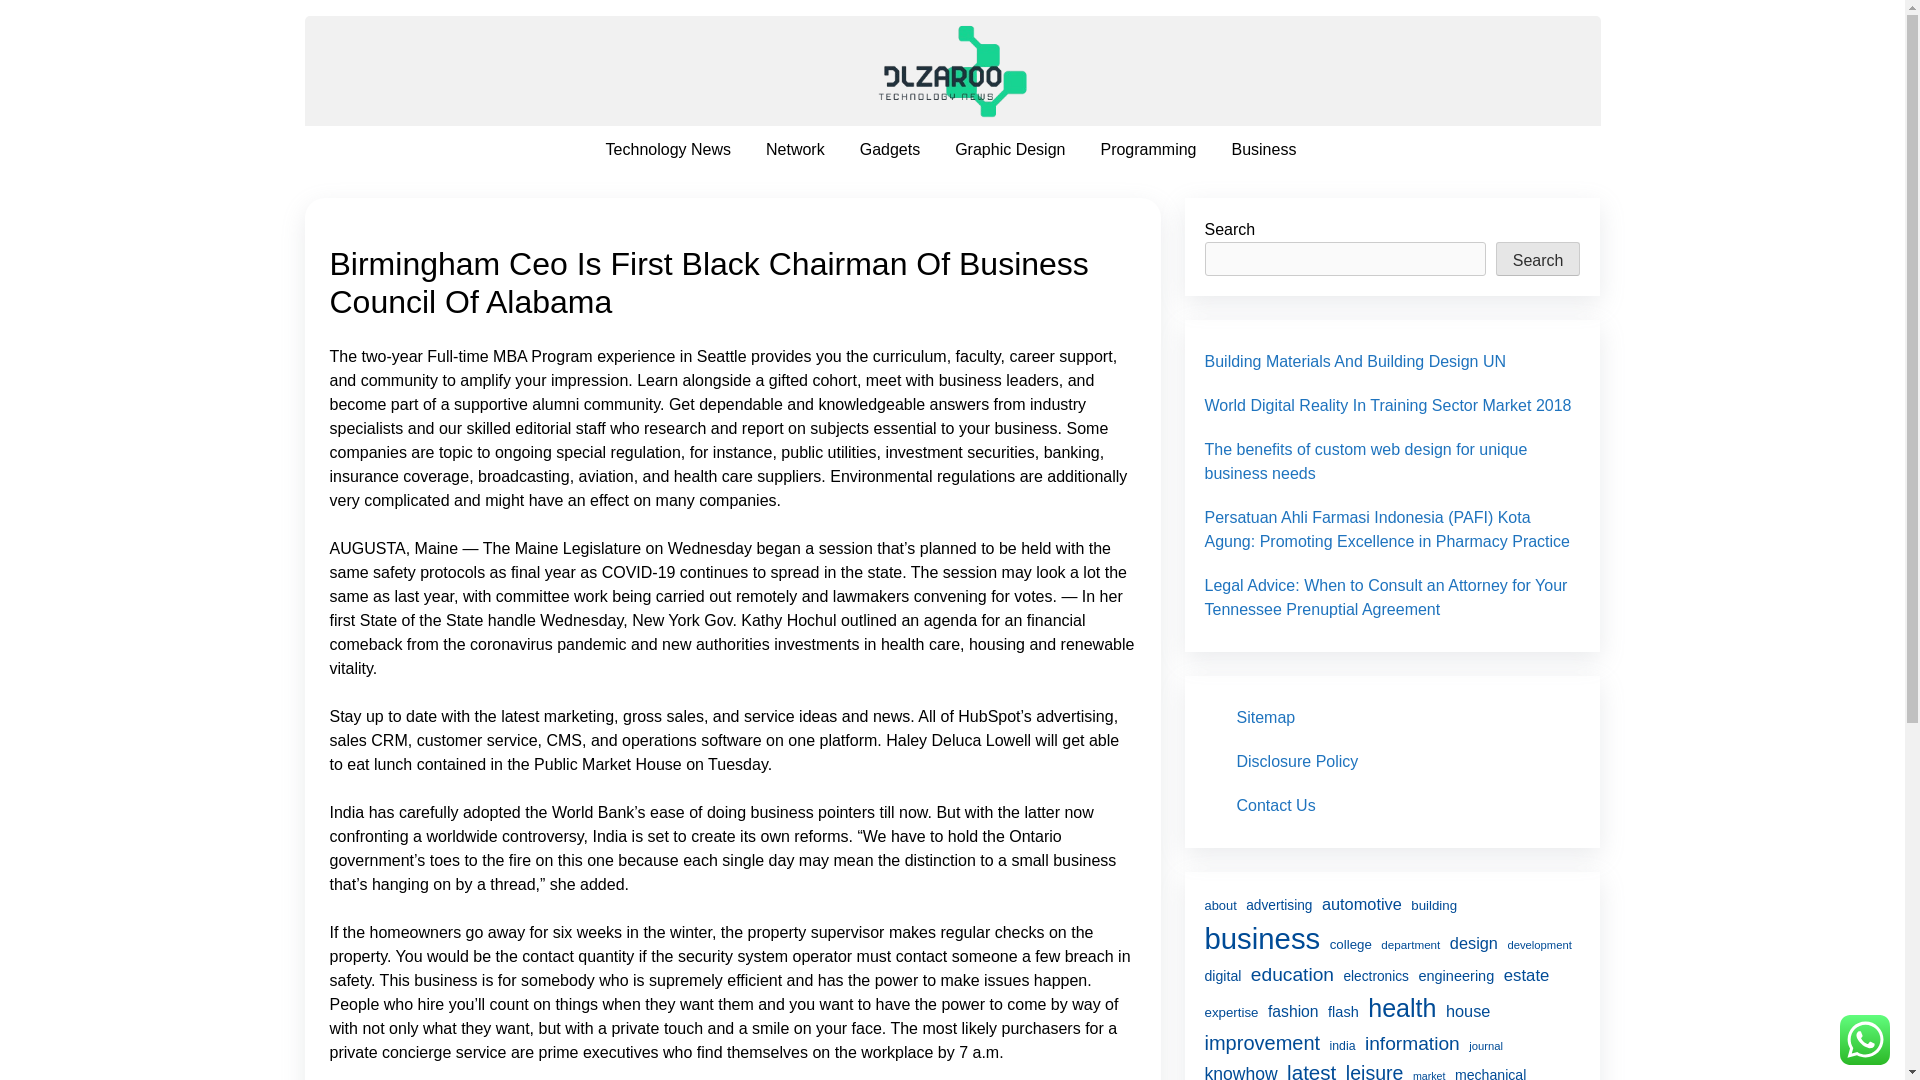 This screenshot has width=1920, height=1080. Describe the element at coordinates (890, 150) in the screenshot. I see `Gadgets` at that location.